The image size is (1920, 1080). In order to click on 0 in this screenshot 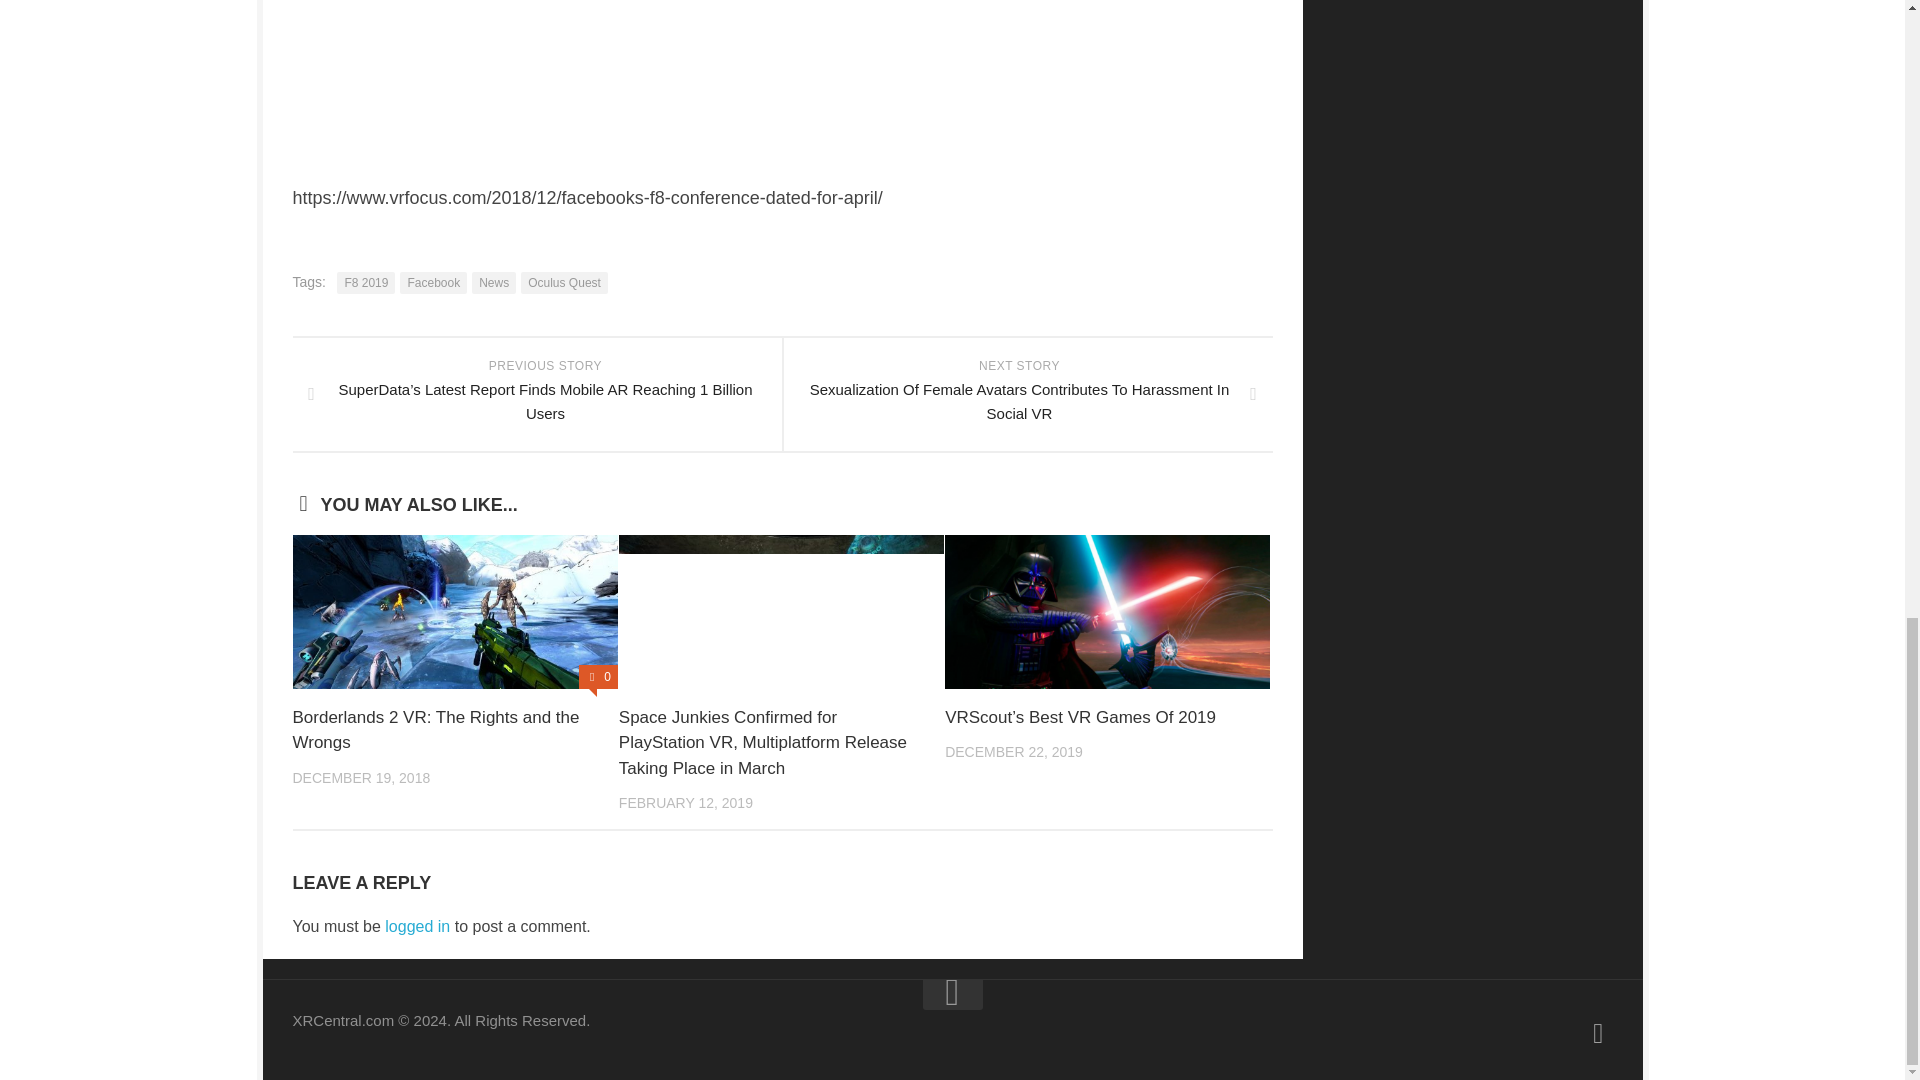, I will do `click(598, 677)`.